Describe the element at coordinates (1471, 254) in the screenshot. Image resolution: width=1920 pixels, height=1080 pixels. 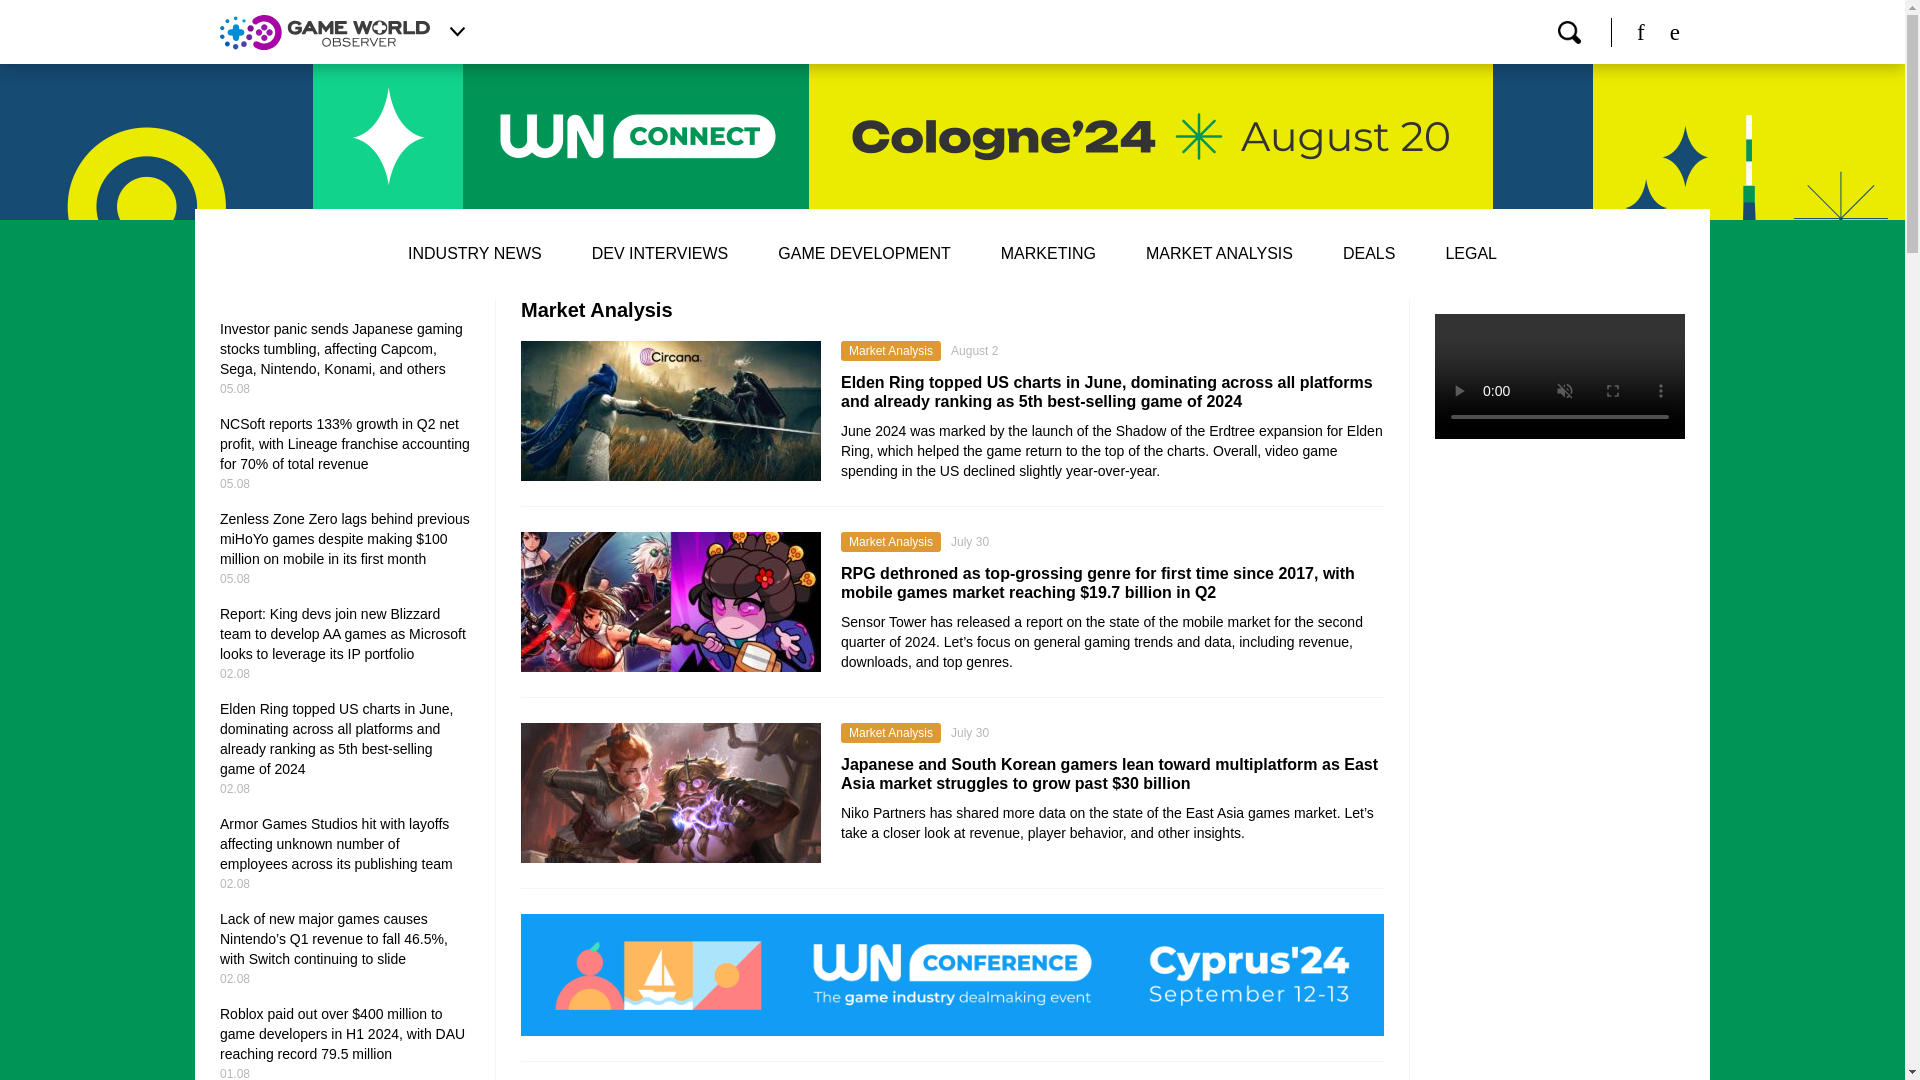
I see `LEGAL` at that location.